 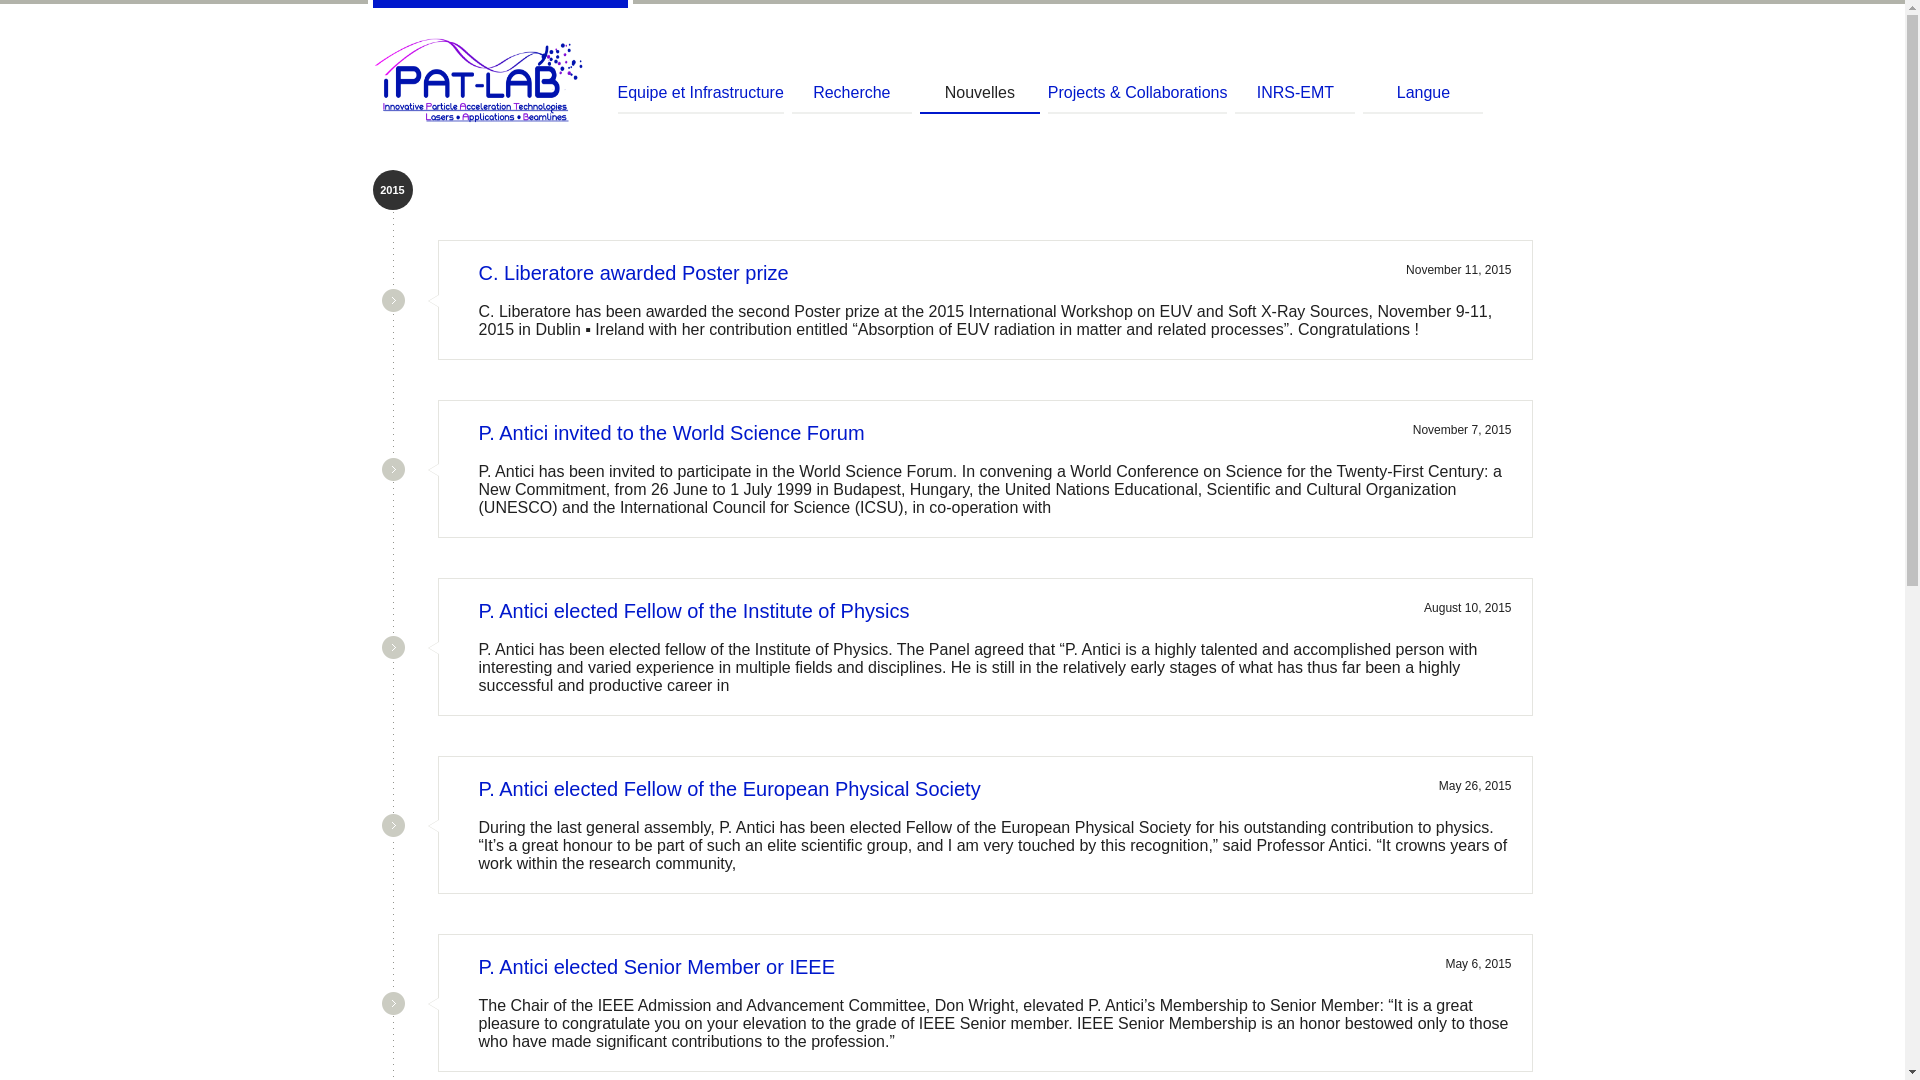 What do you see at coordinates (632, 273) in the screenshot?
I see `C. Liberatore awarded Poster prize` at bounding box center [632, 273].